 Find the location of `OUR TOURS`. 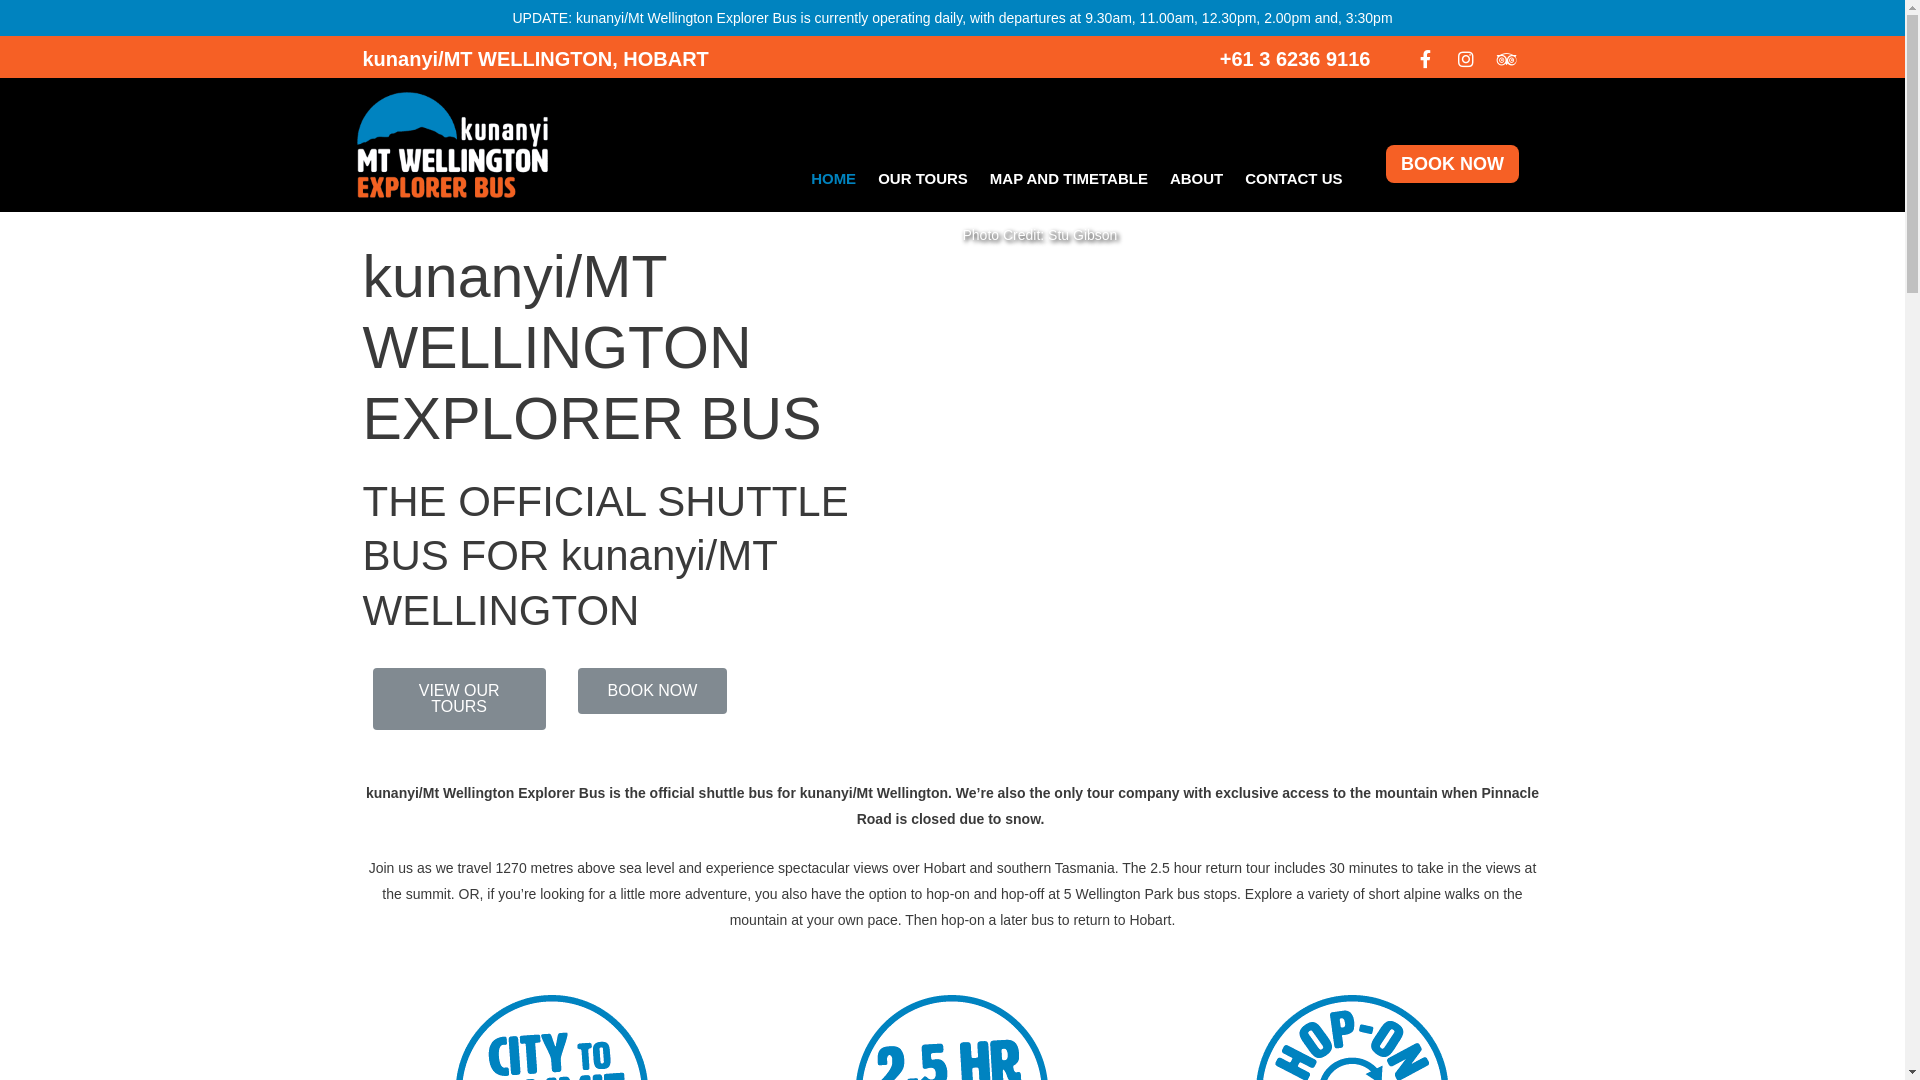

OUR TOURS is located at coordinates (923, 179).